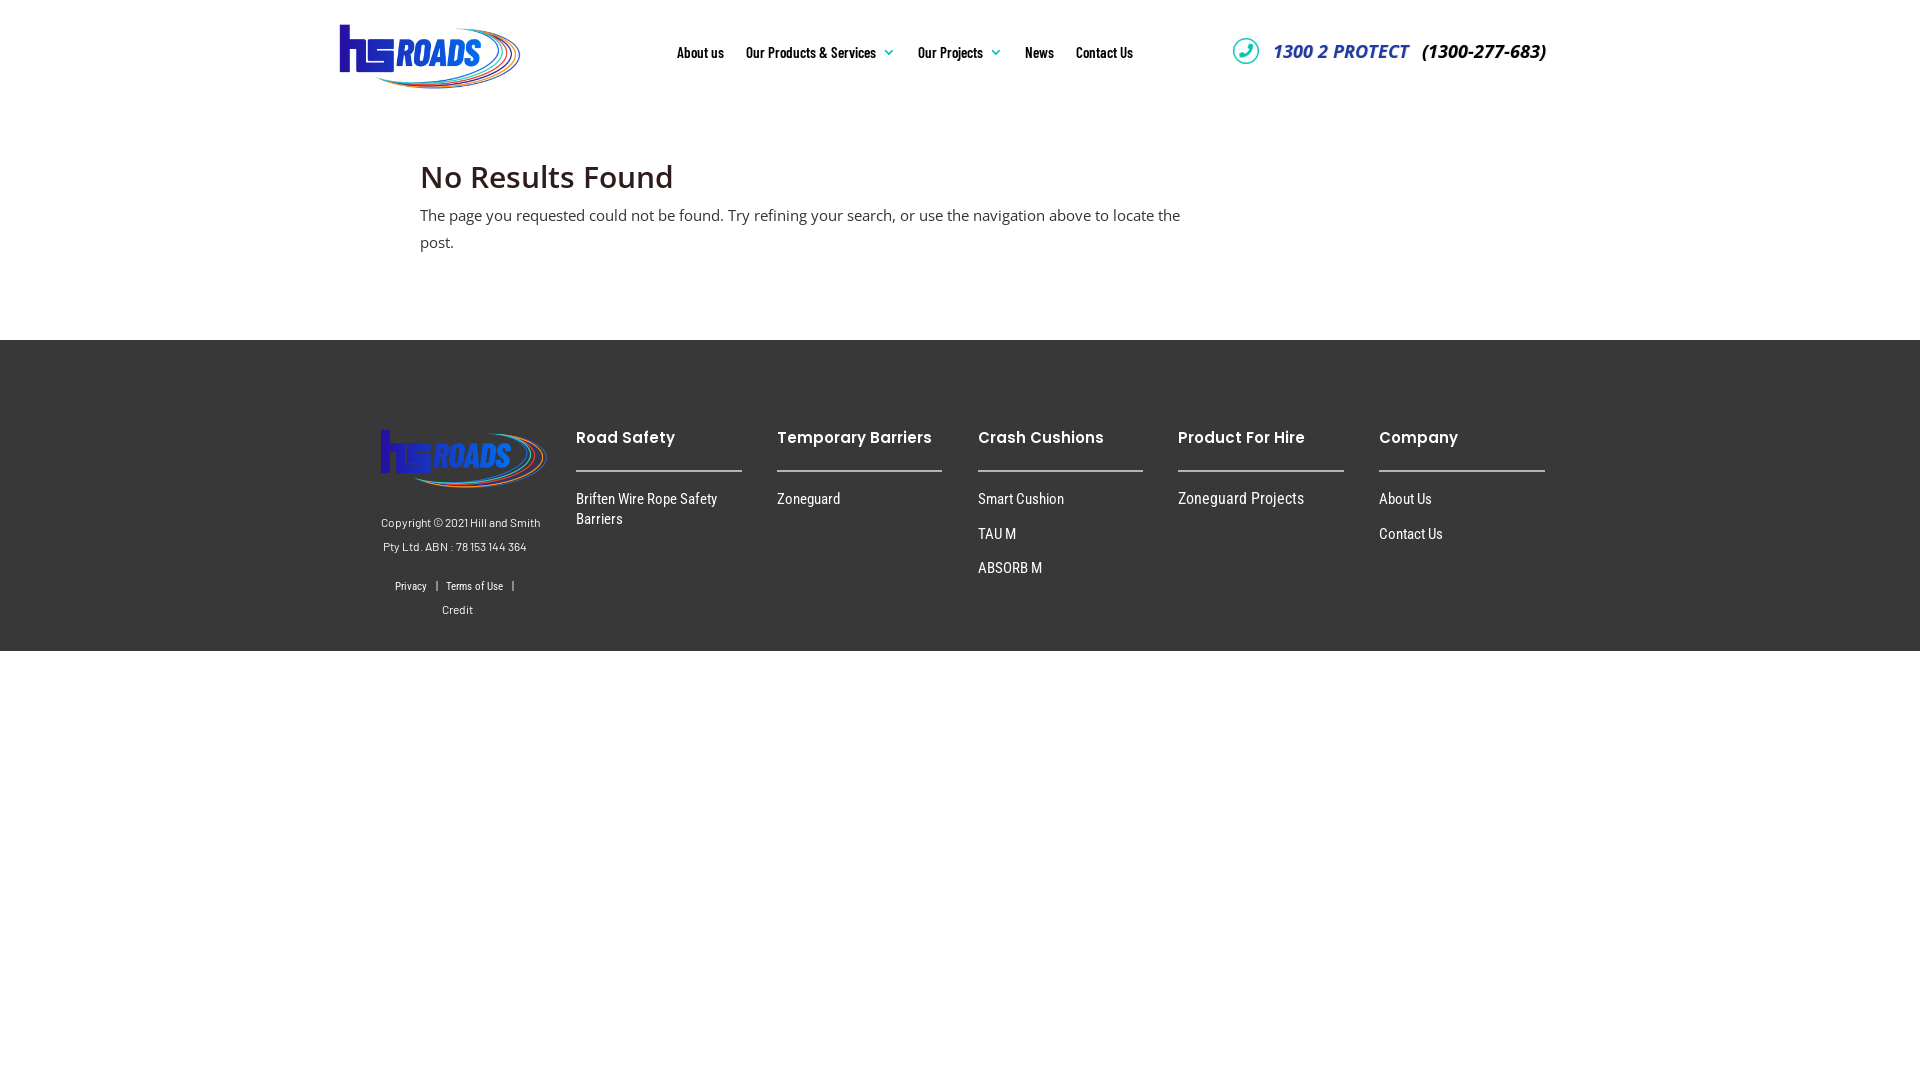 The width and height of the screenshot is (1920, 1080). I want to click on Our Products & Services, so click(821, 56).